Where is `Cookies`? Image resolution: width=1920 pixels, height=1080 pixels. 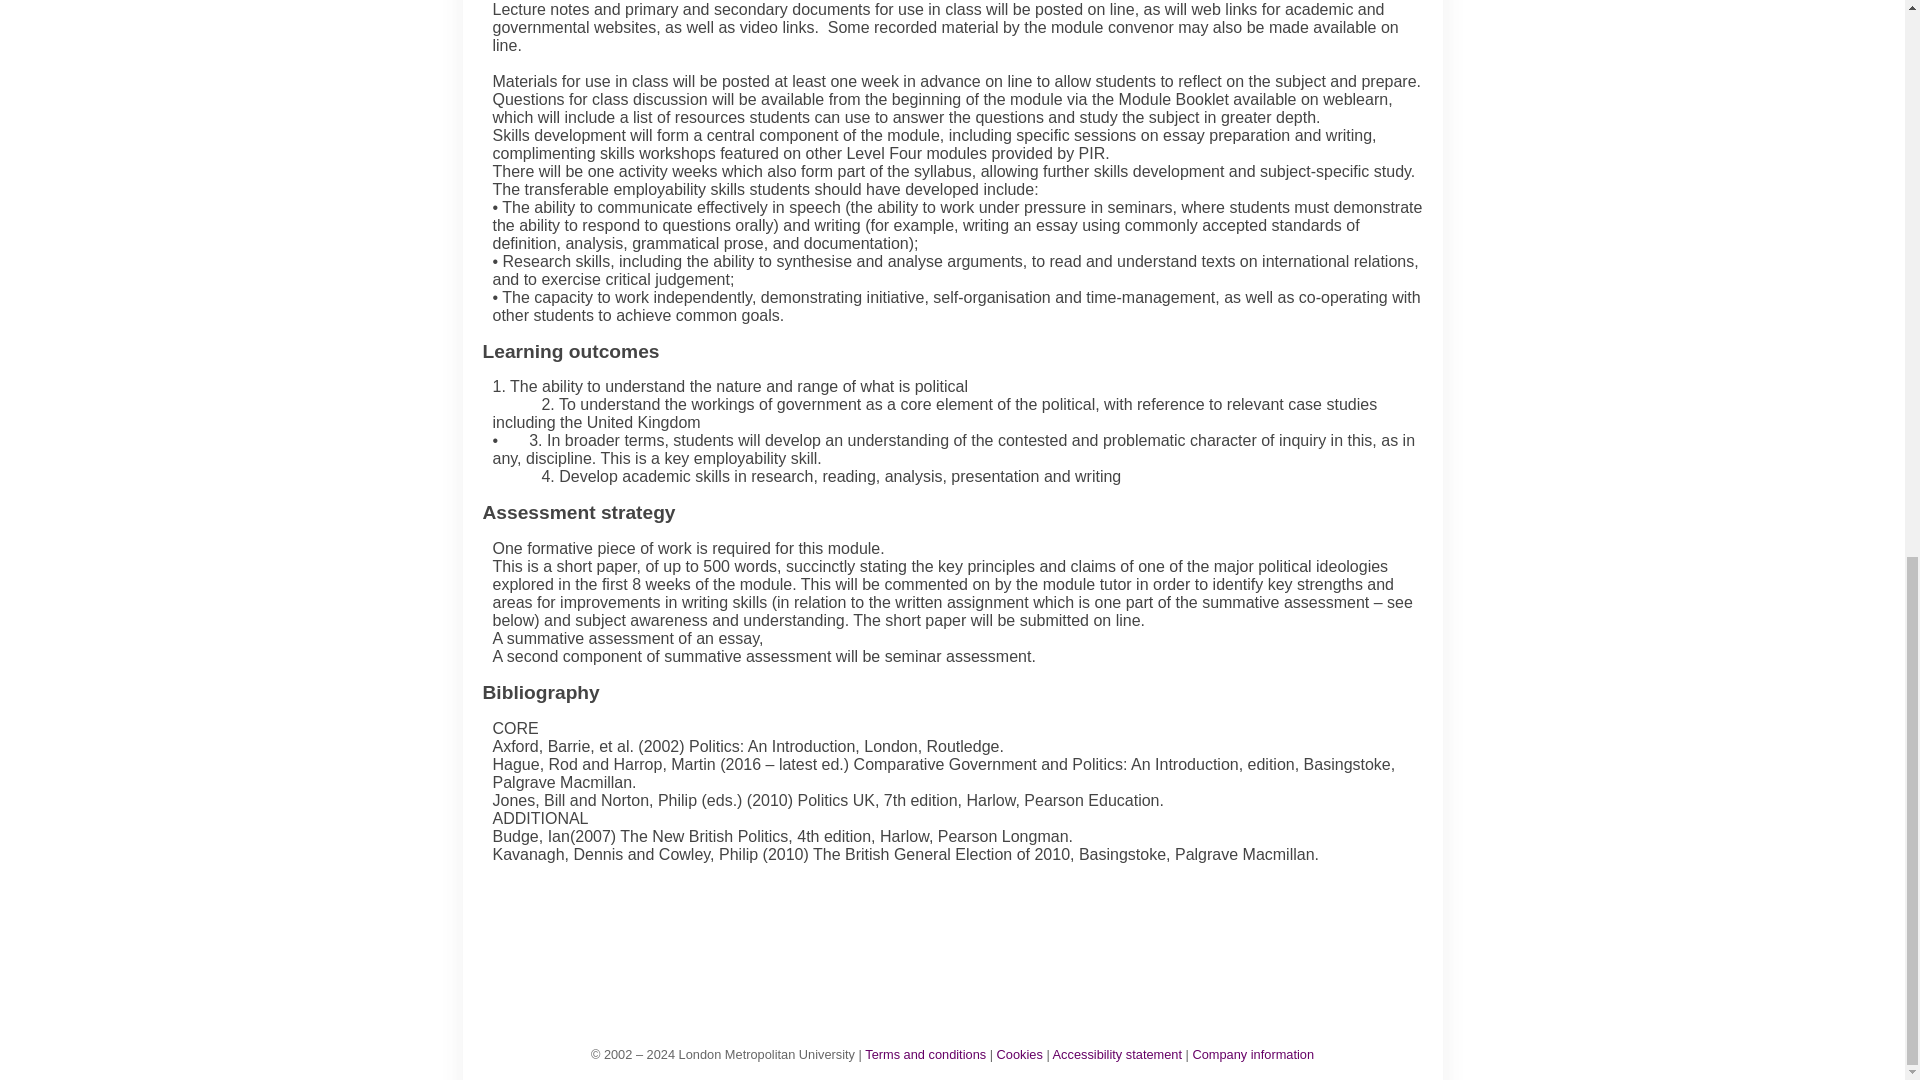
Cookies is located at coordinates (1019, 1054).